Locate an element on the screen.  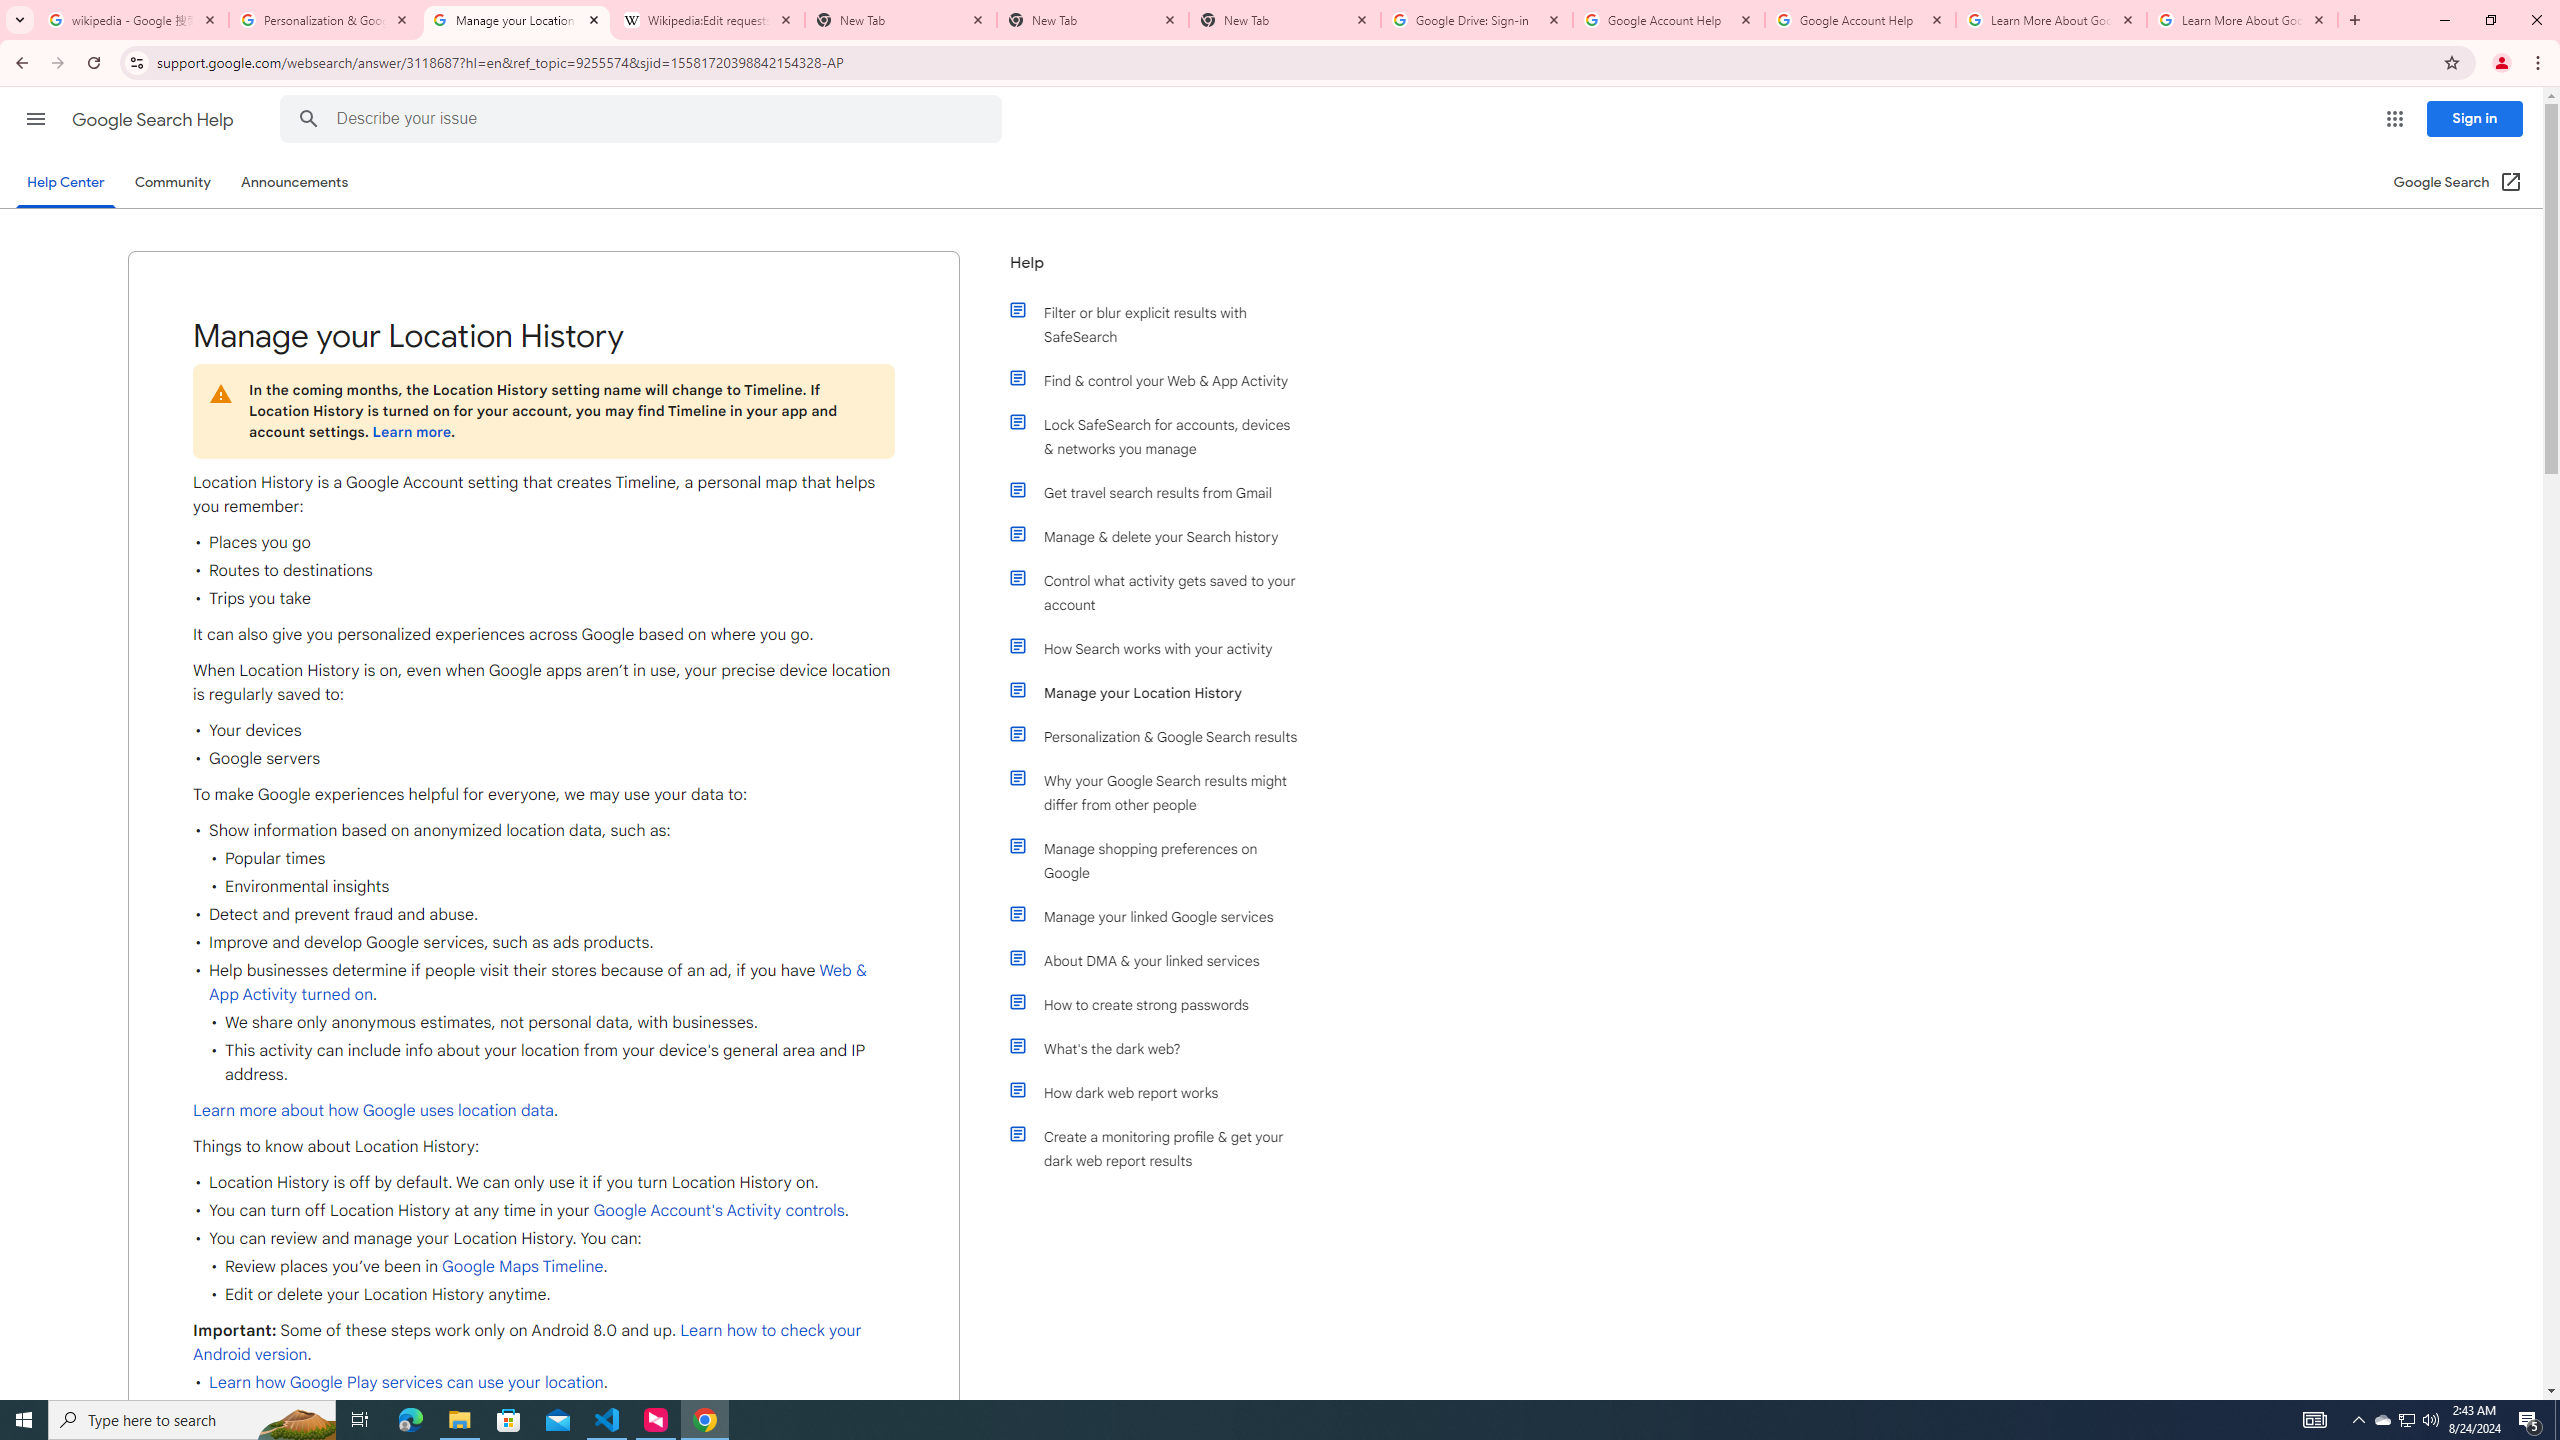
How Search works with your activity is located at coordinates (1163, 648).